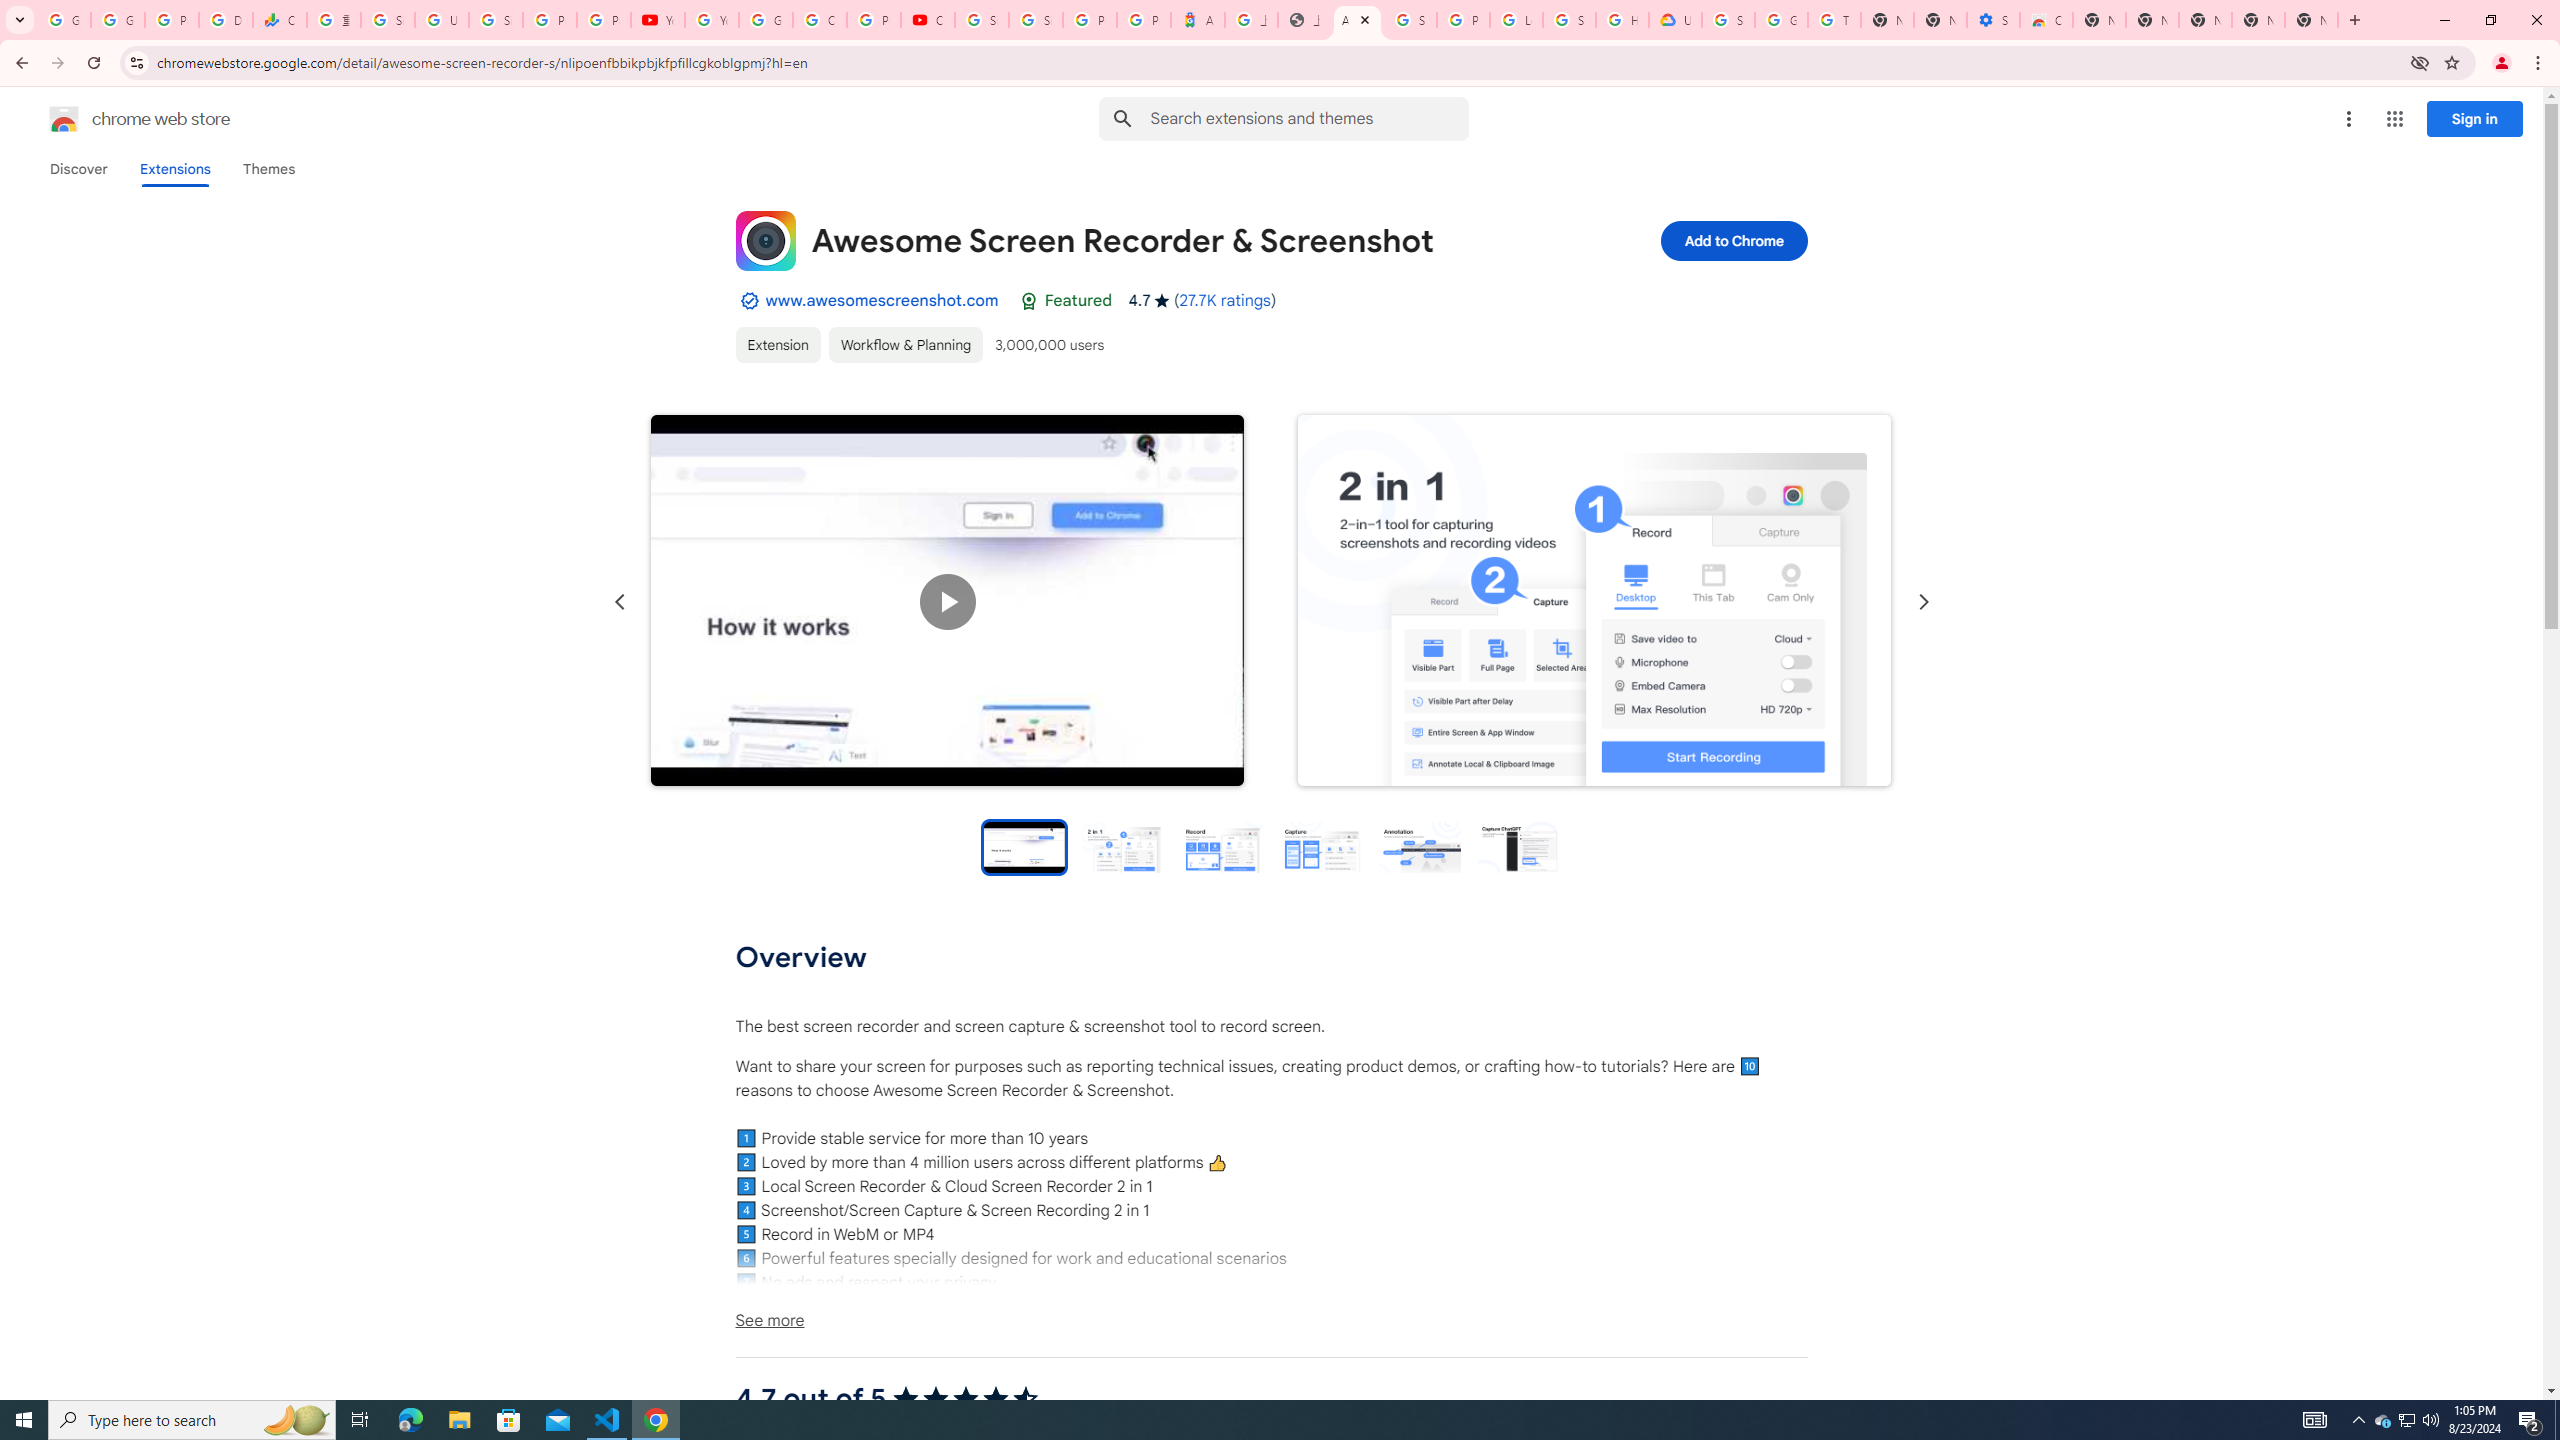 The height and width of the screenshot is (1440, 2560). Describe the element at coordinates (966, 1399) in the screenshot. I see `4.7 out of 5 stars` at that location.